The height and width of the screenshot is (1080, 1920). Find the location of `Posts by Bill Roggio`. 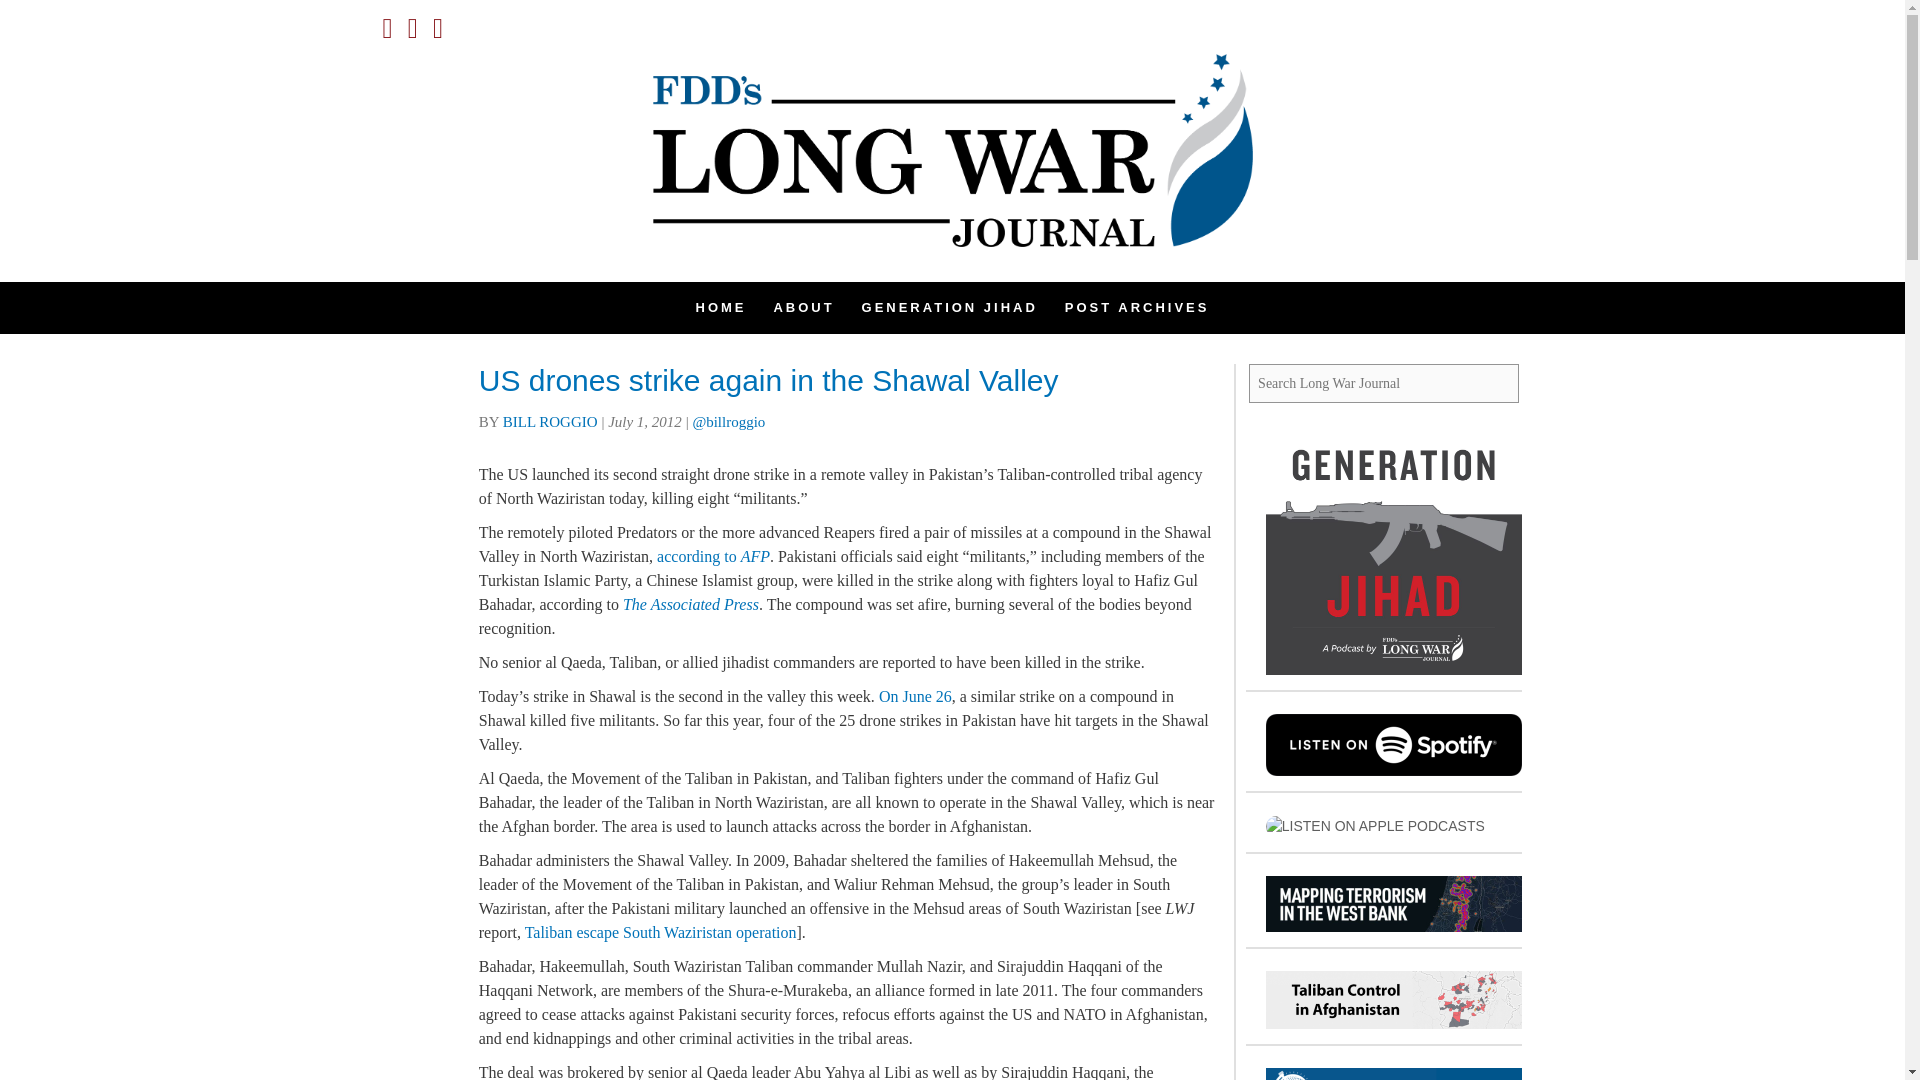

Posts by Bill Roggio is located at coordinates (550, 421).